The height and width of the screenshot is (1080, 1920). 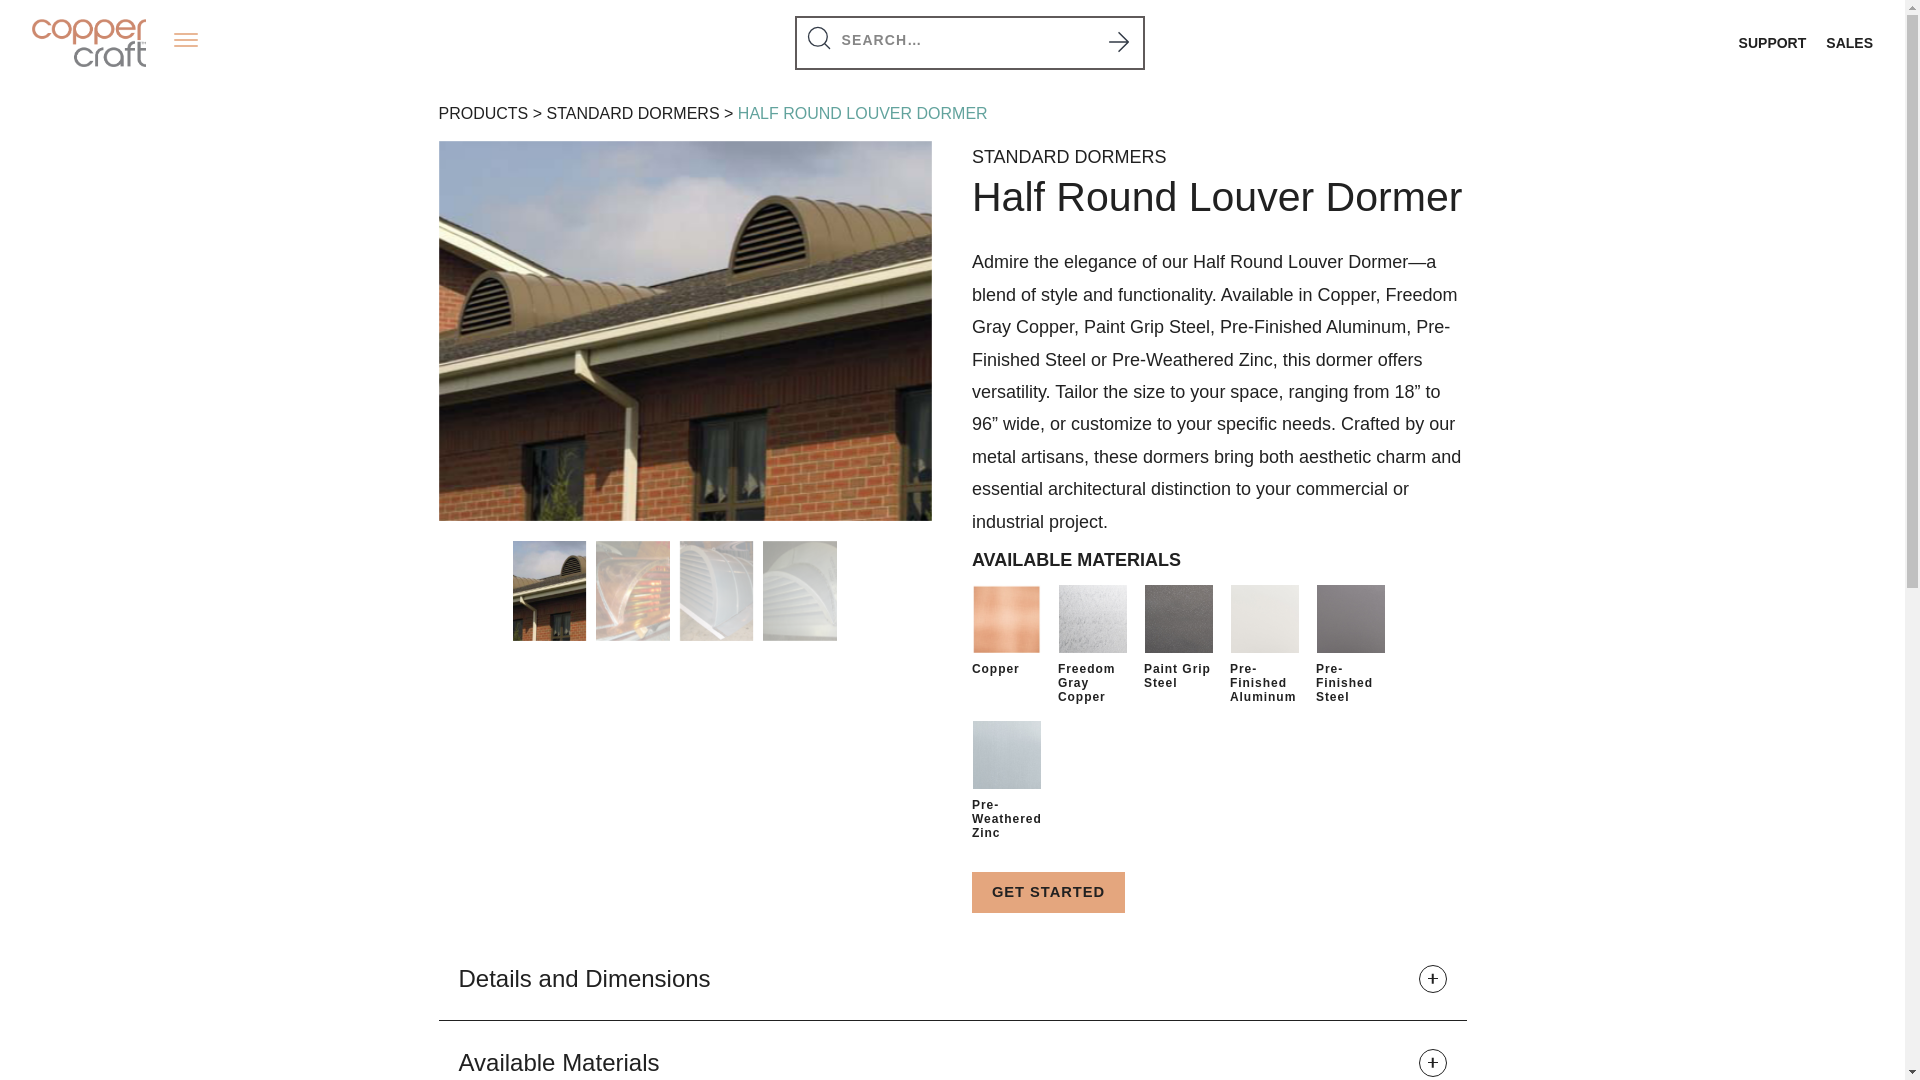 What do you see at coordinates (1006, 619) in the screenshot?
I see `Copper` at bounding box center [1006, 619].